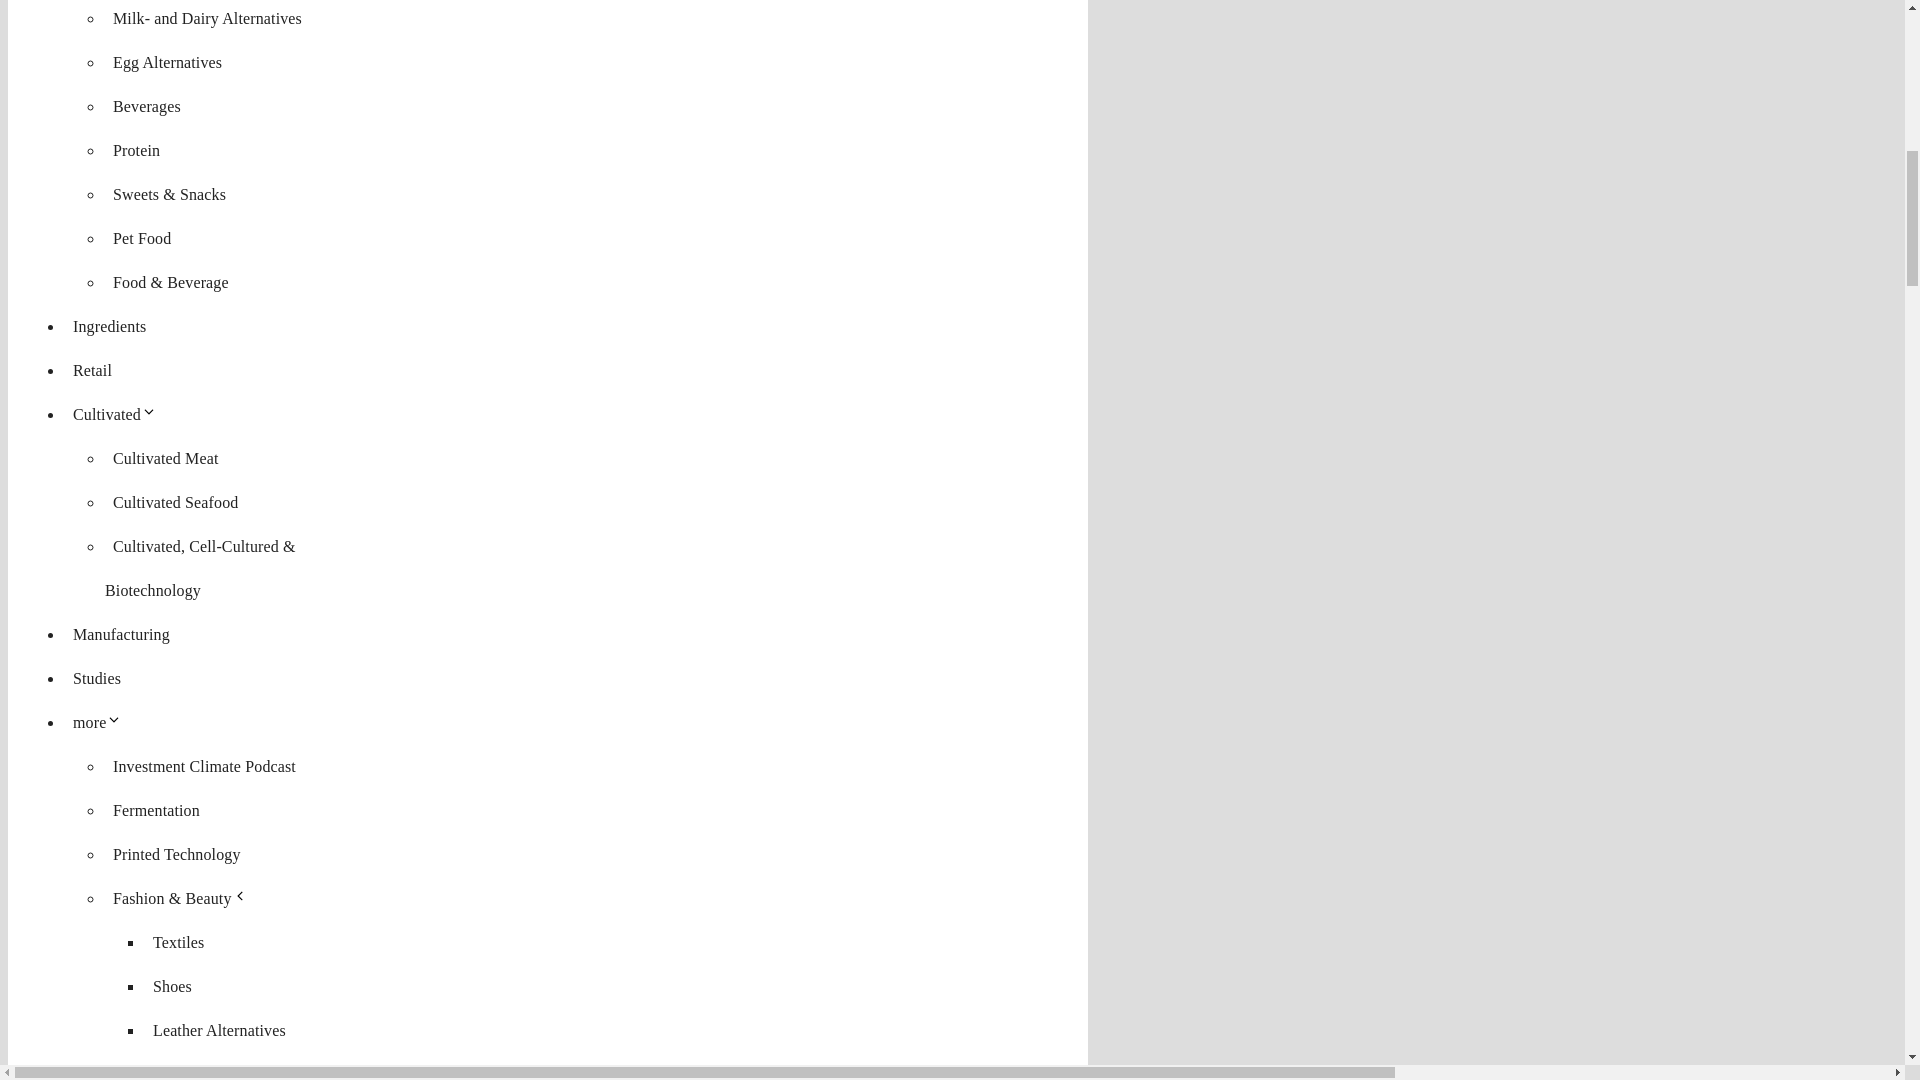 The image size is (1920, 1080). I want to click on Manufacturing, so click(122, 634).